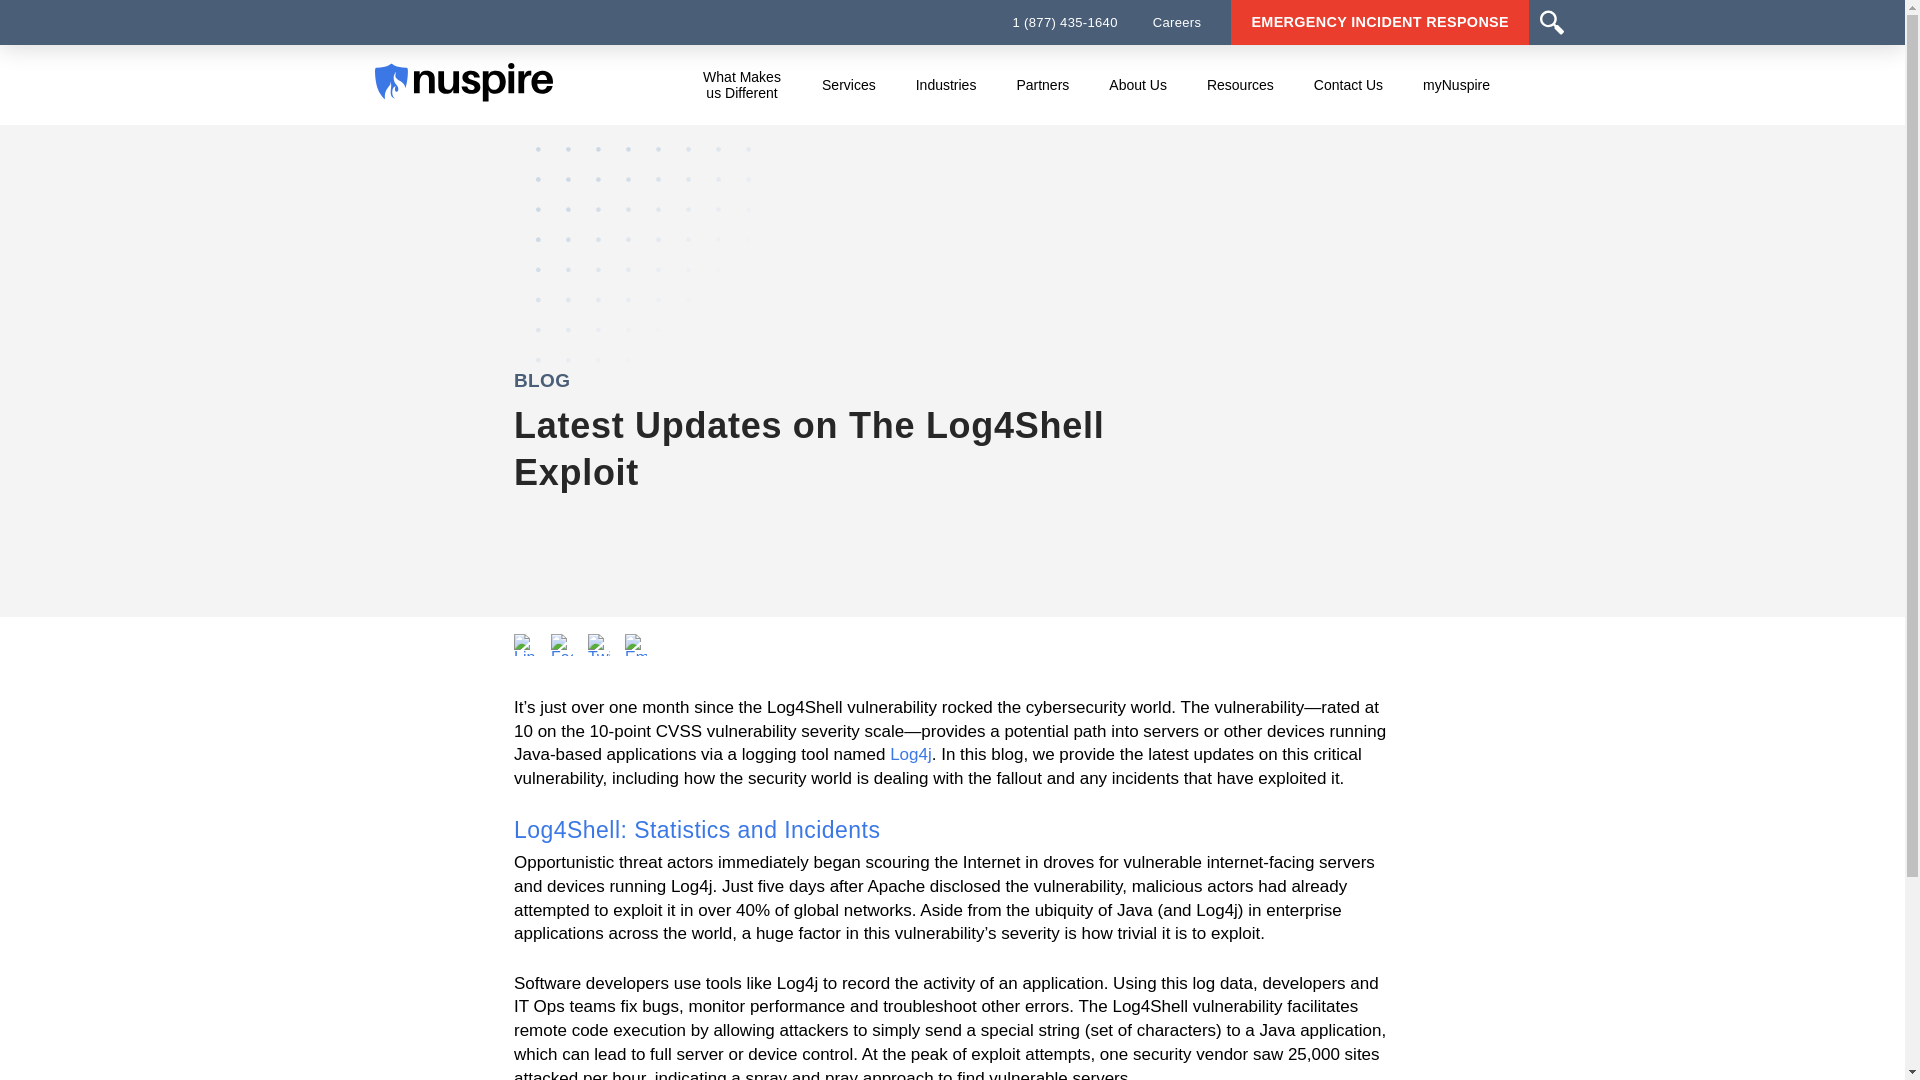 The width and height of the screenshot is (1920, 1080). I want to click on LinkedIn, so click(524, 644).